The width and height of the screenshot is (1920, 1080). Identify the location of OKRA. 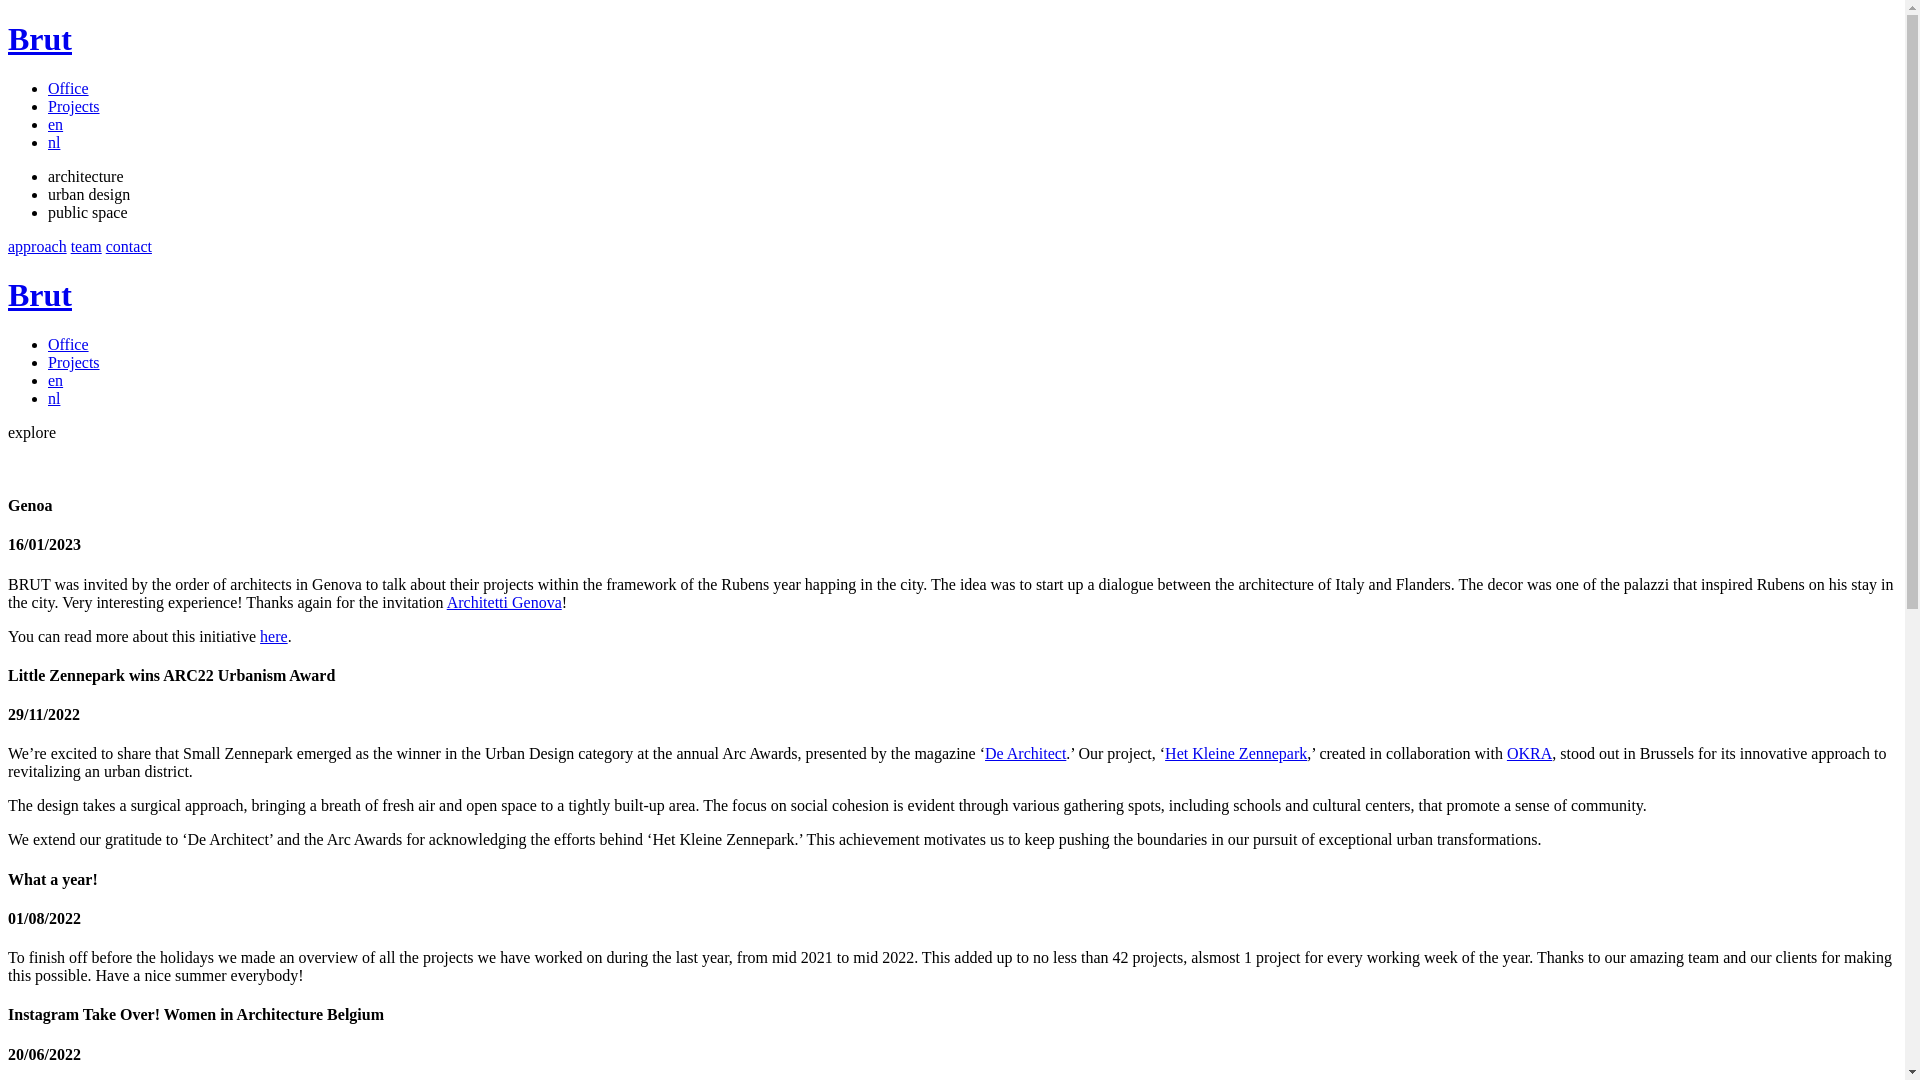
(1530, 754).